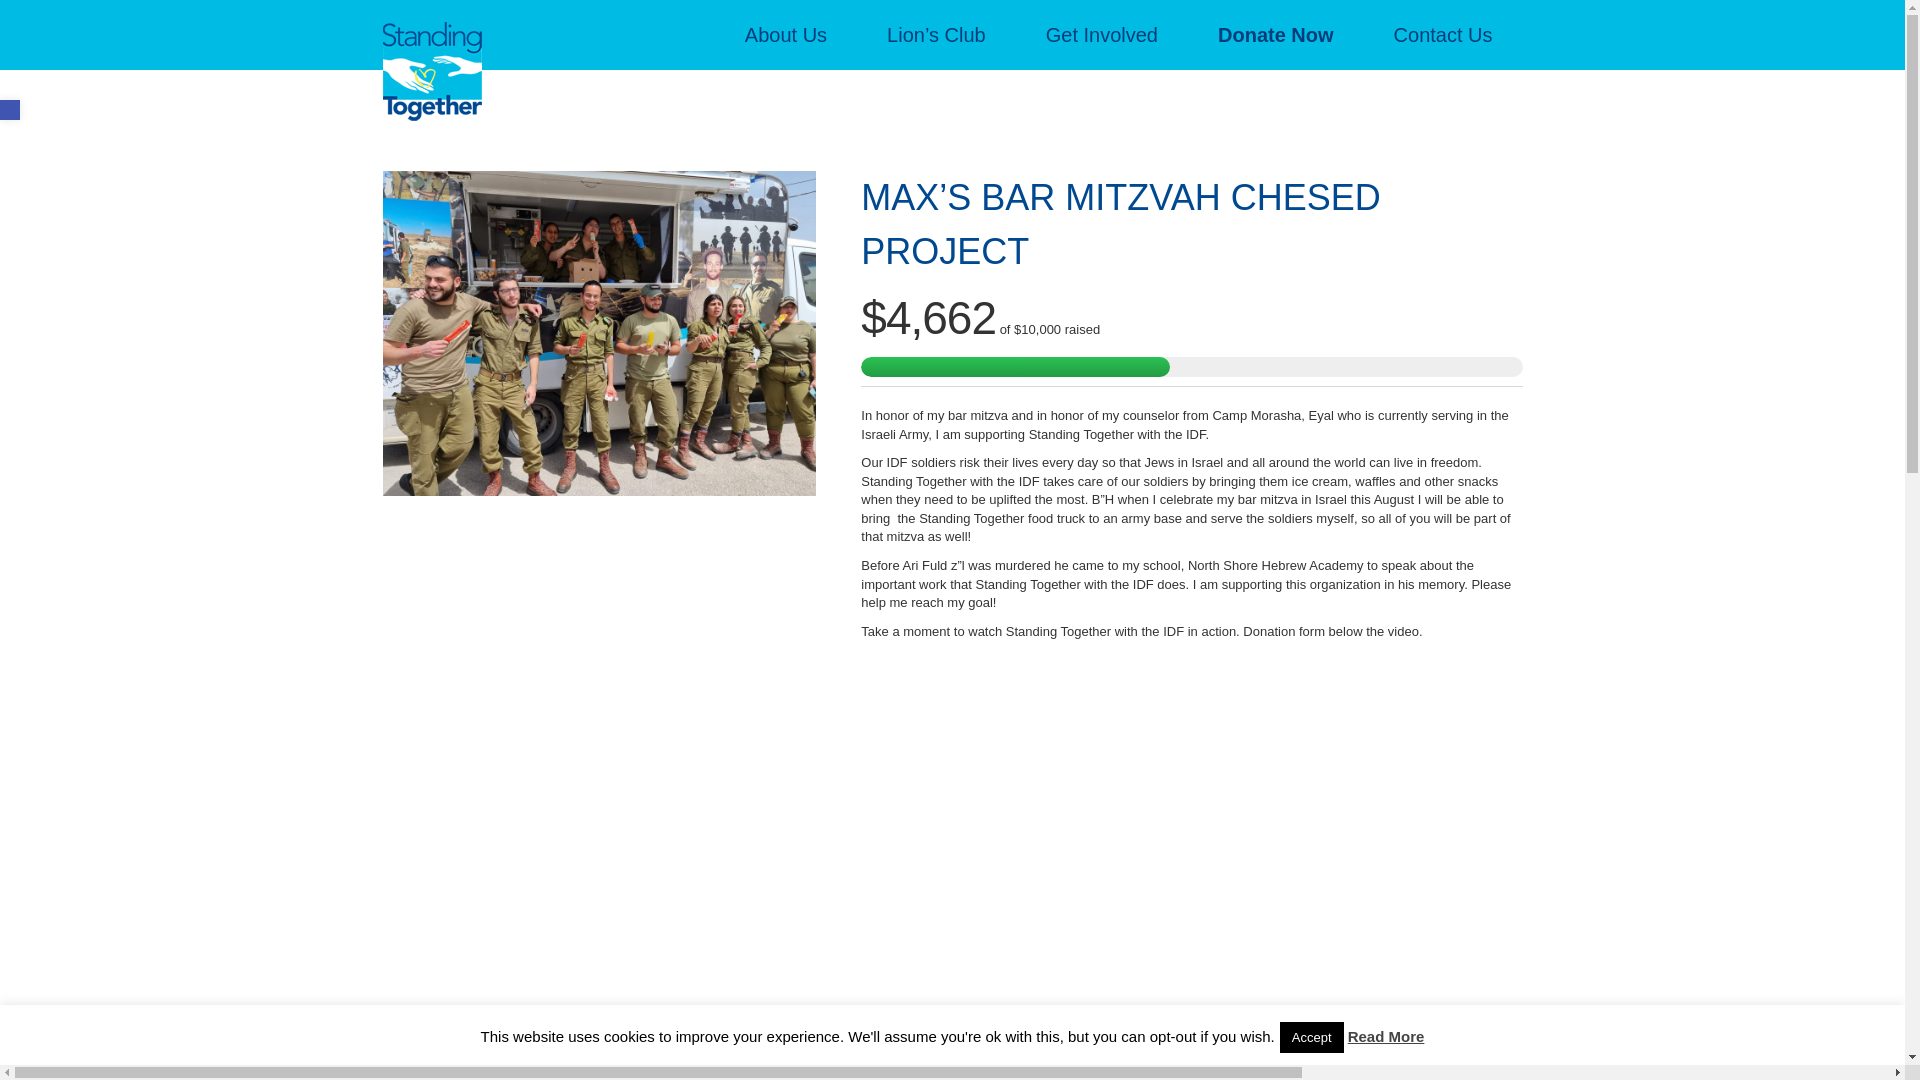 The height and width of the screenshot is (1080, 1920). Describe the element at coordinates (1276, 35) in the screenshot. I see `Donate Now` at that location.